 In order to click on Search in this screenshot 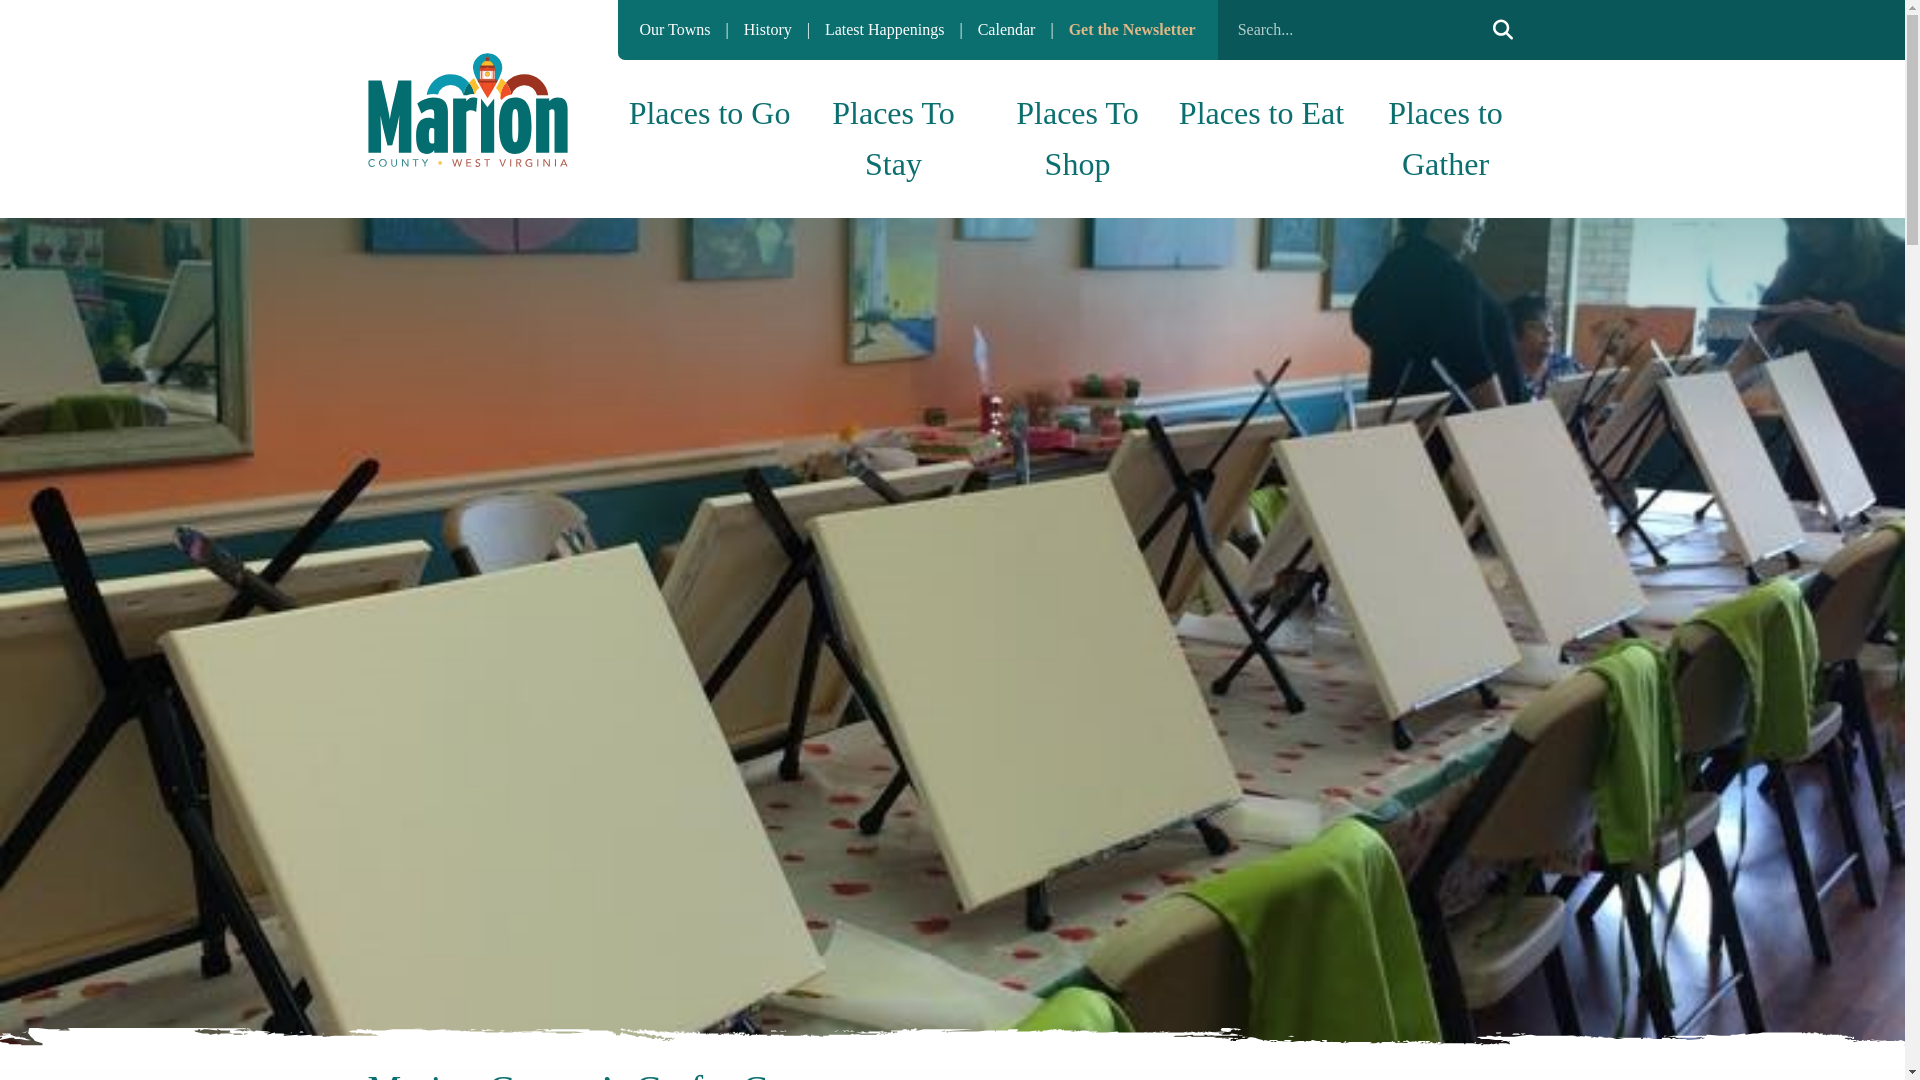, I will do `click(1502, 30)`.